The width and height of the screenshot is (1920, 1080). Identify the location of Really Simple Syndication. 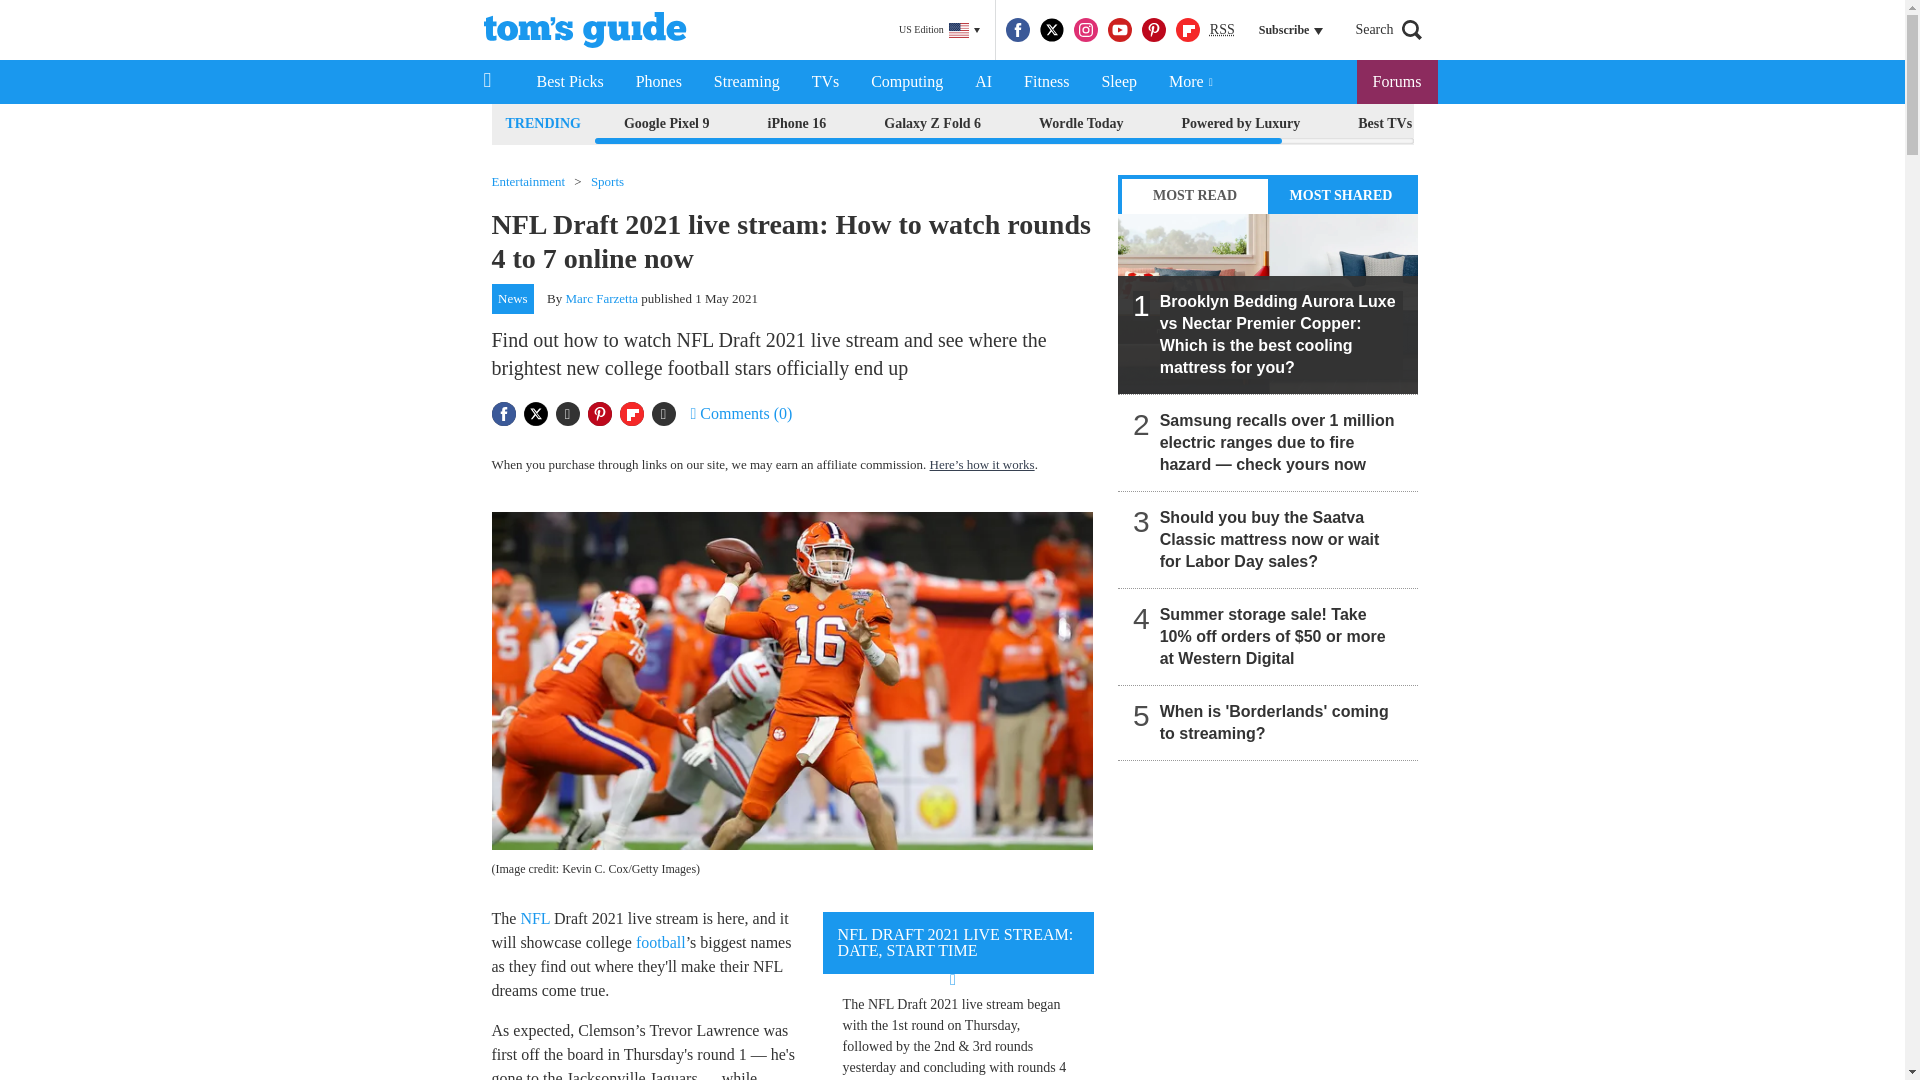
(1222, 28).